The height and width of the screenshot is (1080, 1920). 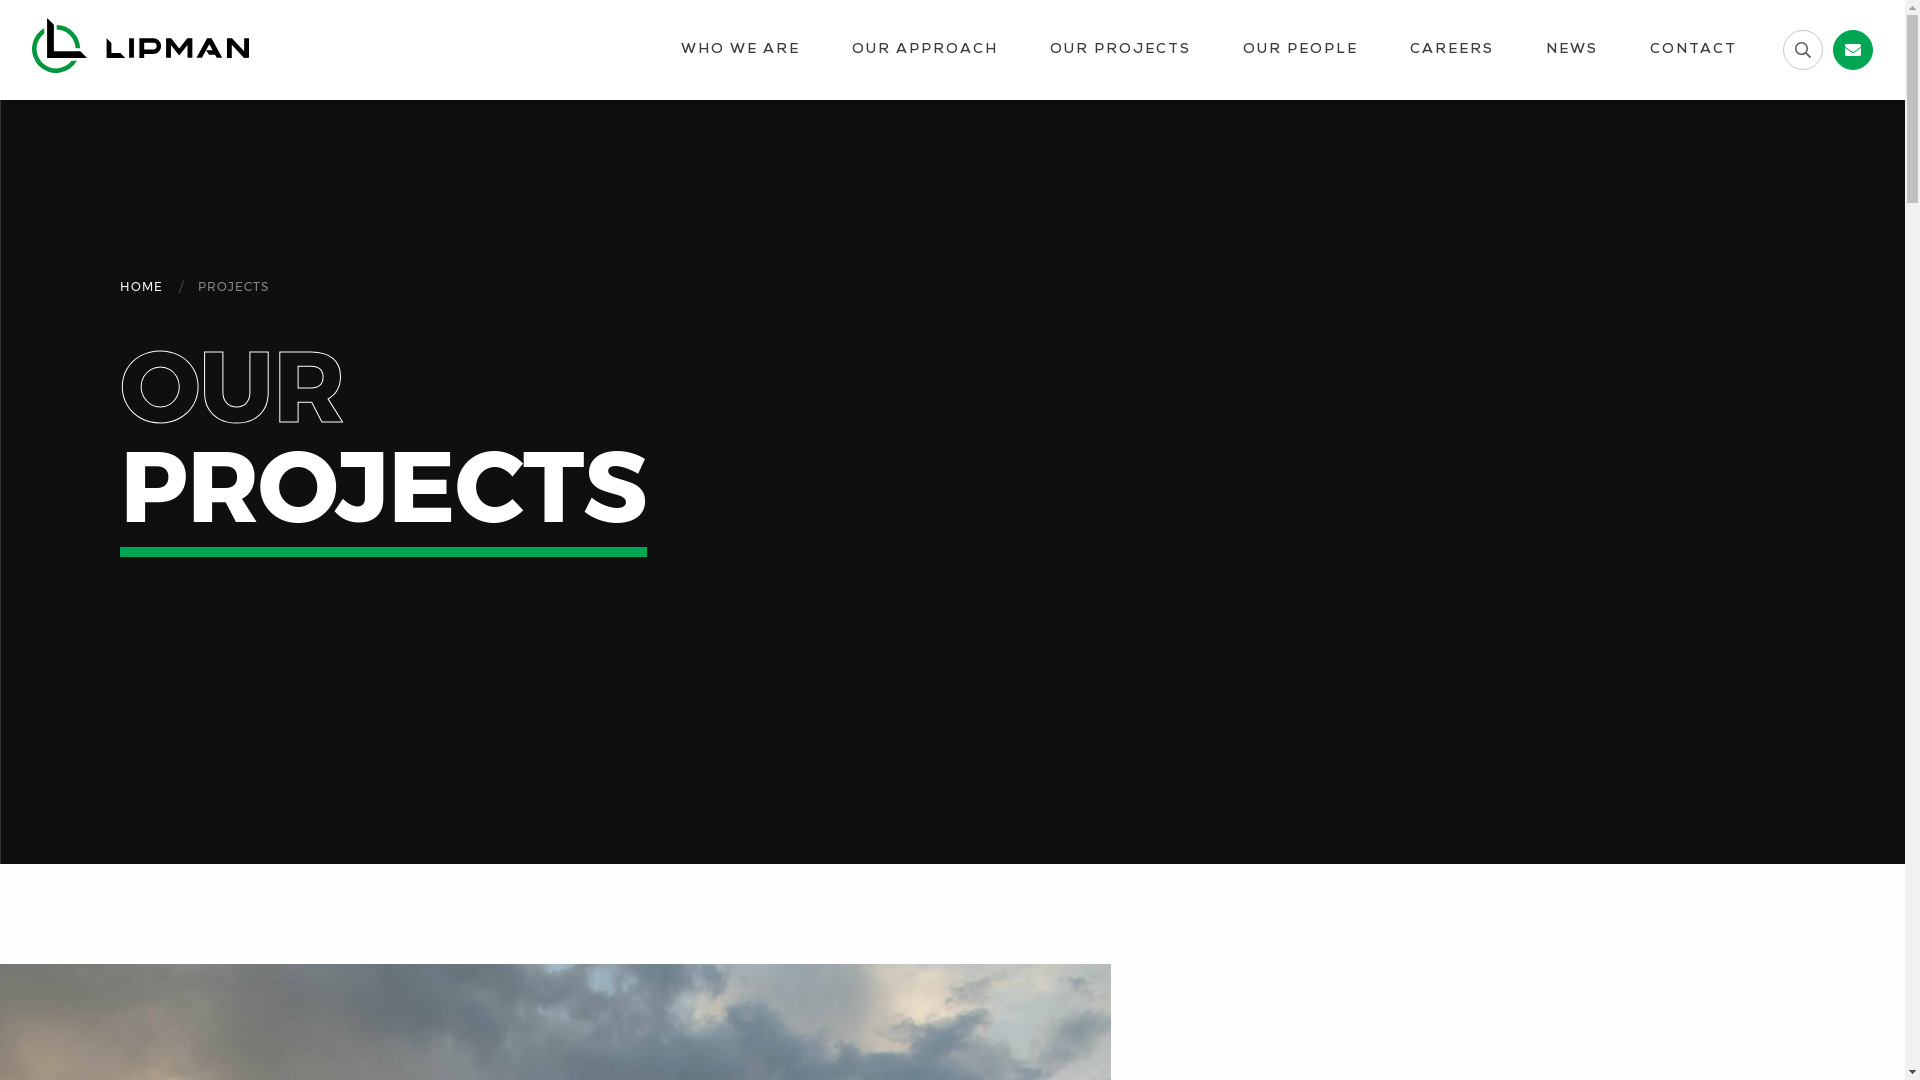 What do you see at coordinates (34, 12) in the screenshot?
I see `Search` at bounding box center [34, 12].